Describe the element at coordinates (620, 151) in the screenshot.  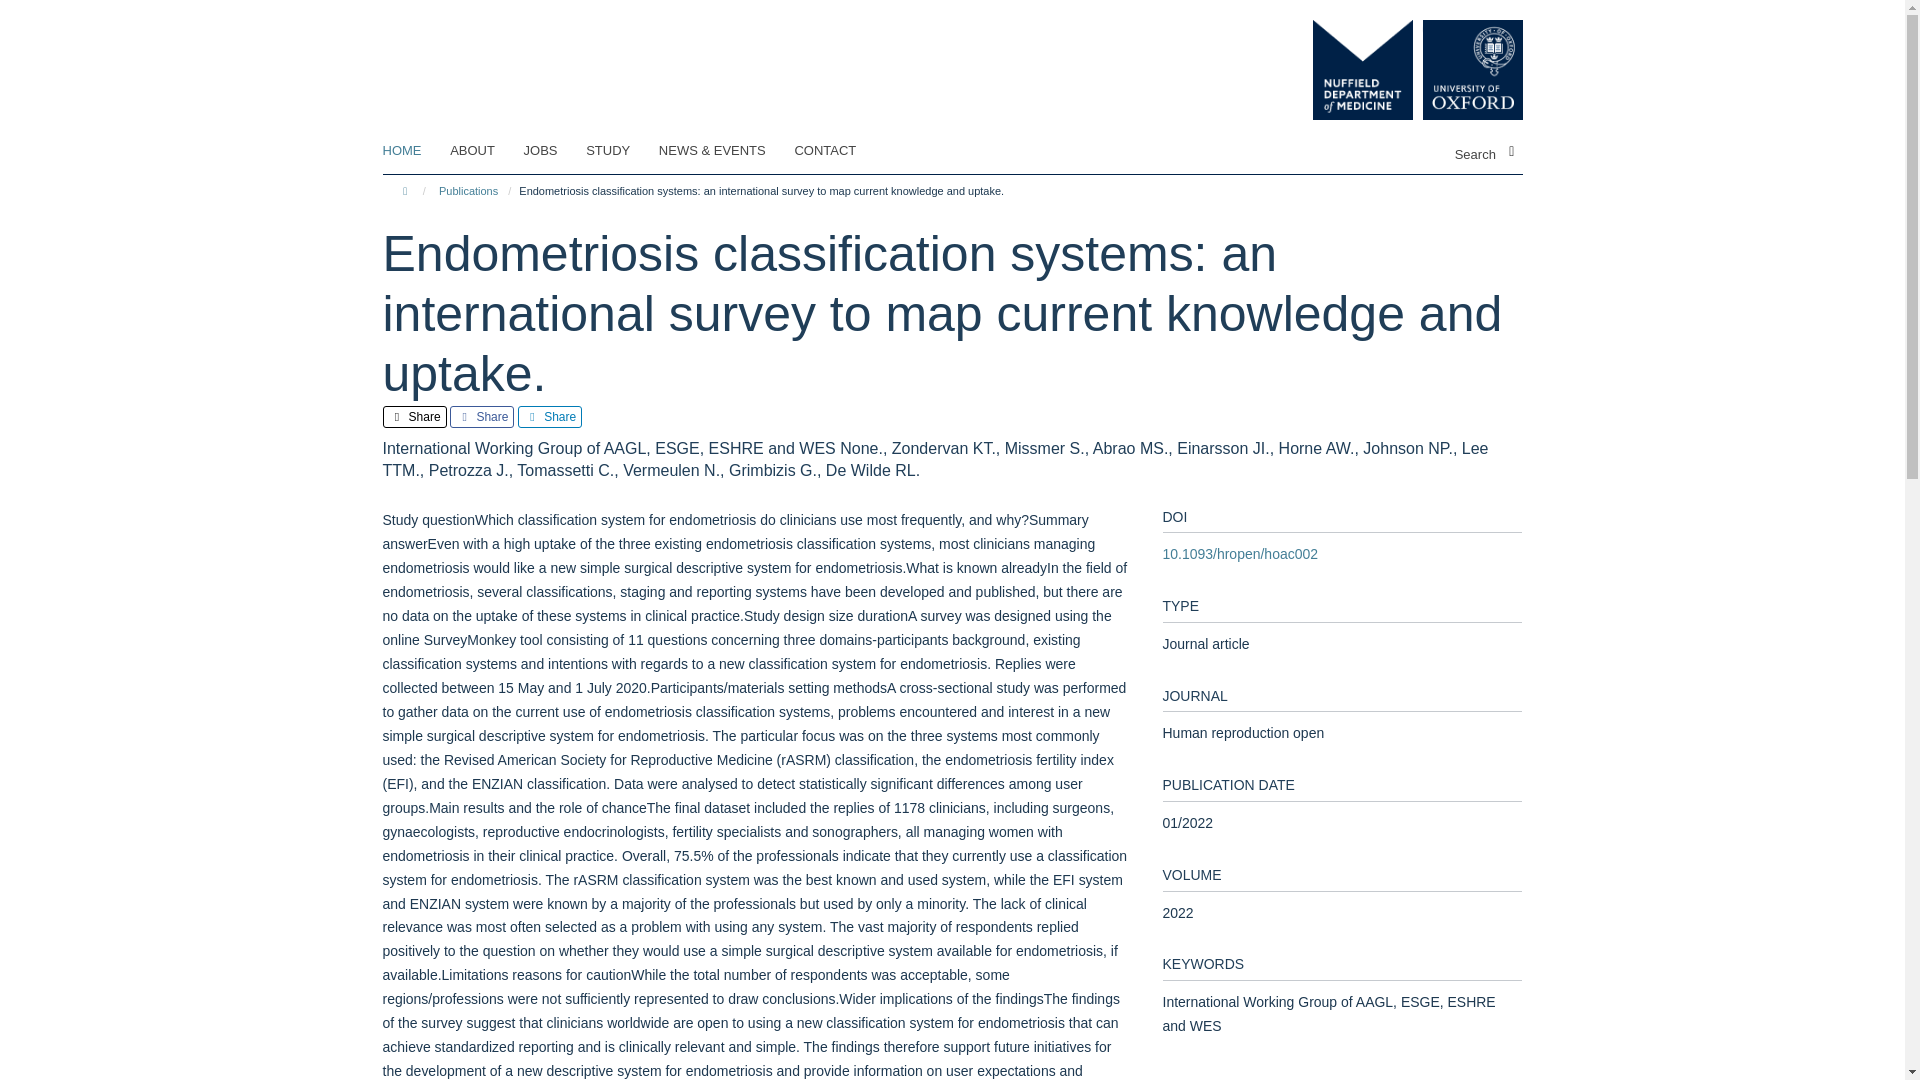
I see `STUDY` at that location.